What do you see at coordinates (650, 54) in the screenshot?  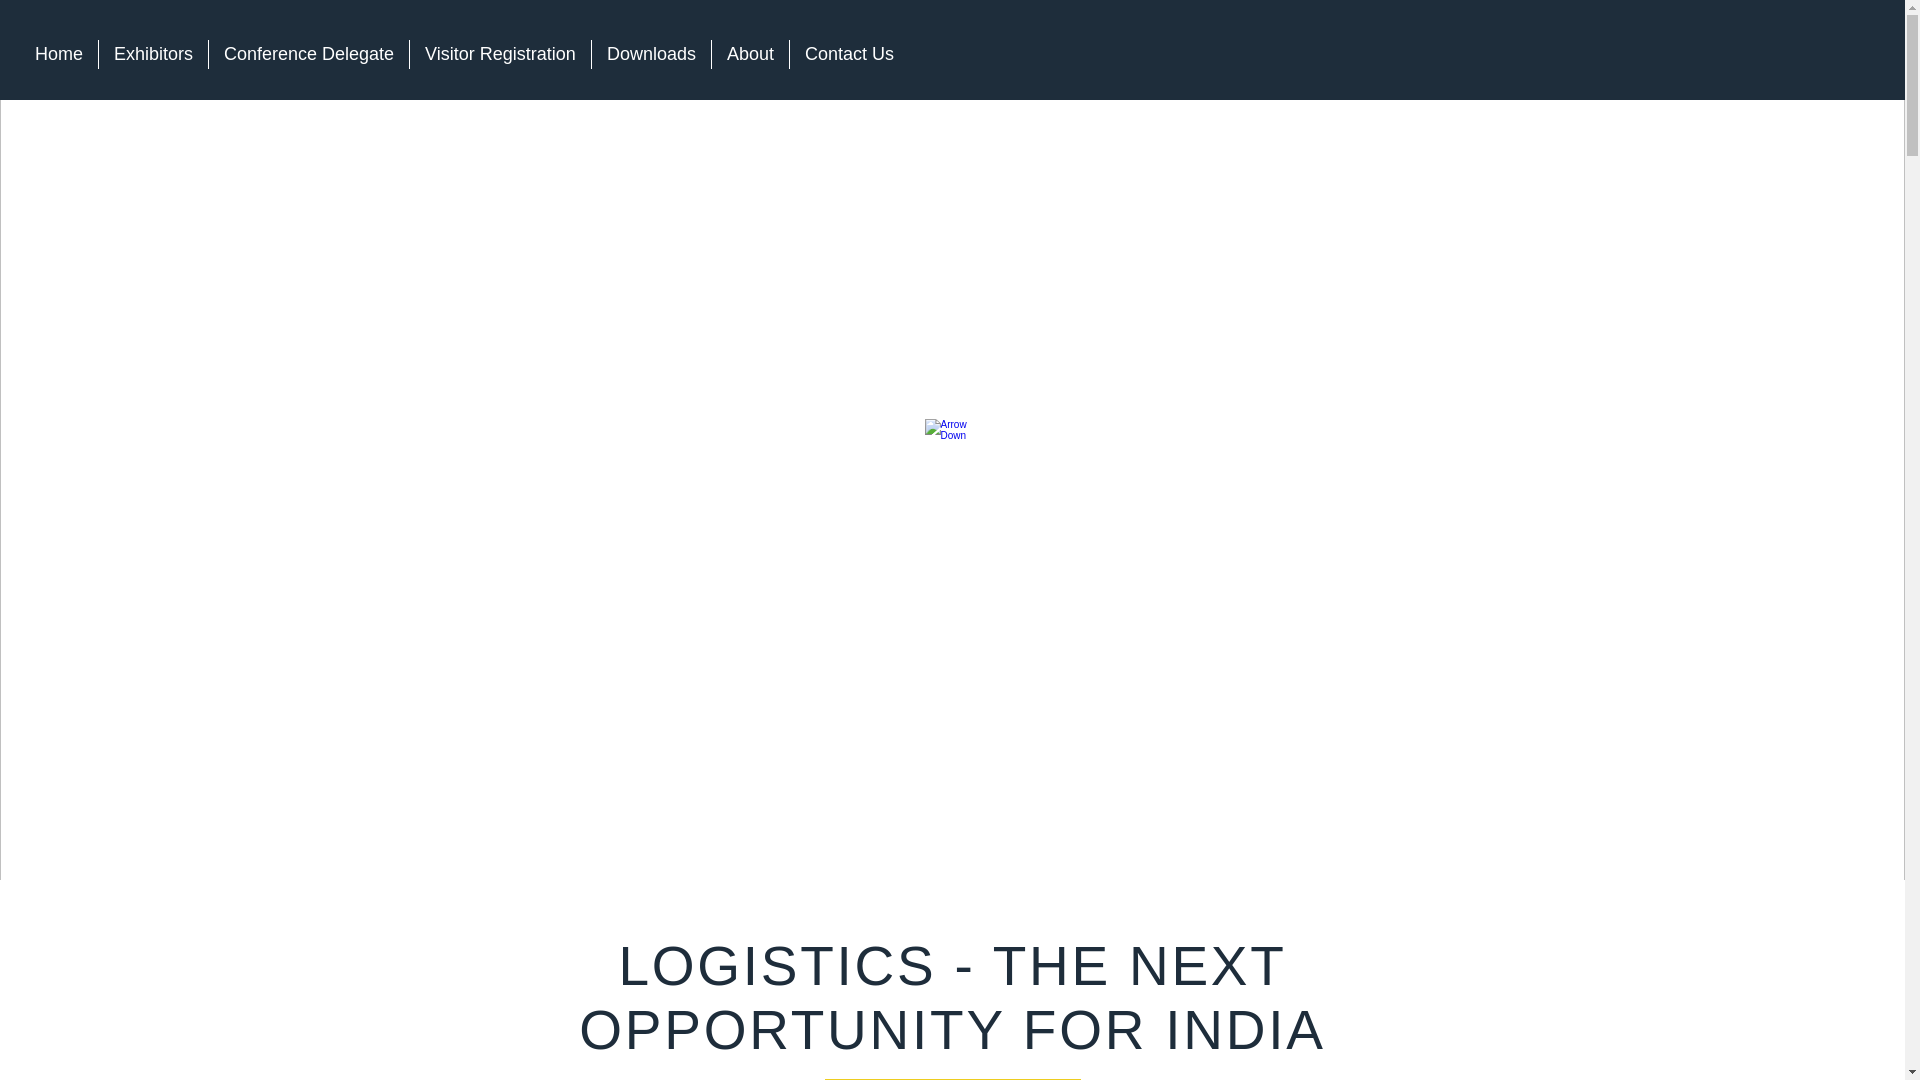 I see `Downloads` at bounding box center [650, 54].